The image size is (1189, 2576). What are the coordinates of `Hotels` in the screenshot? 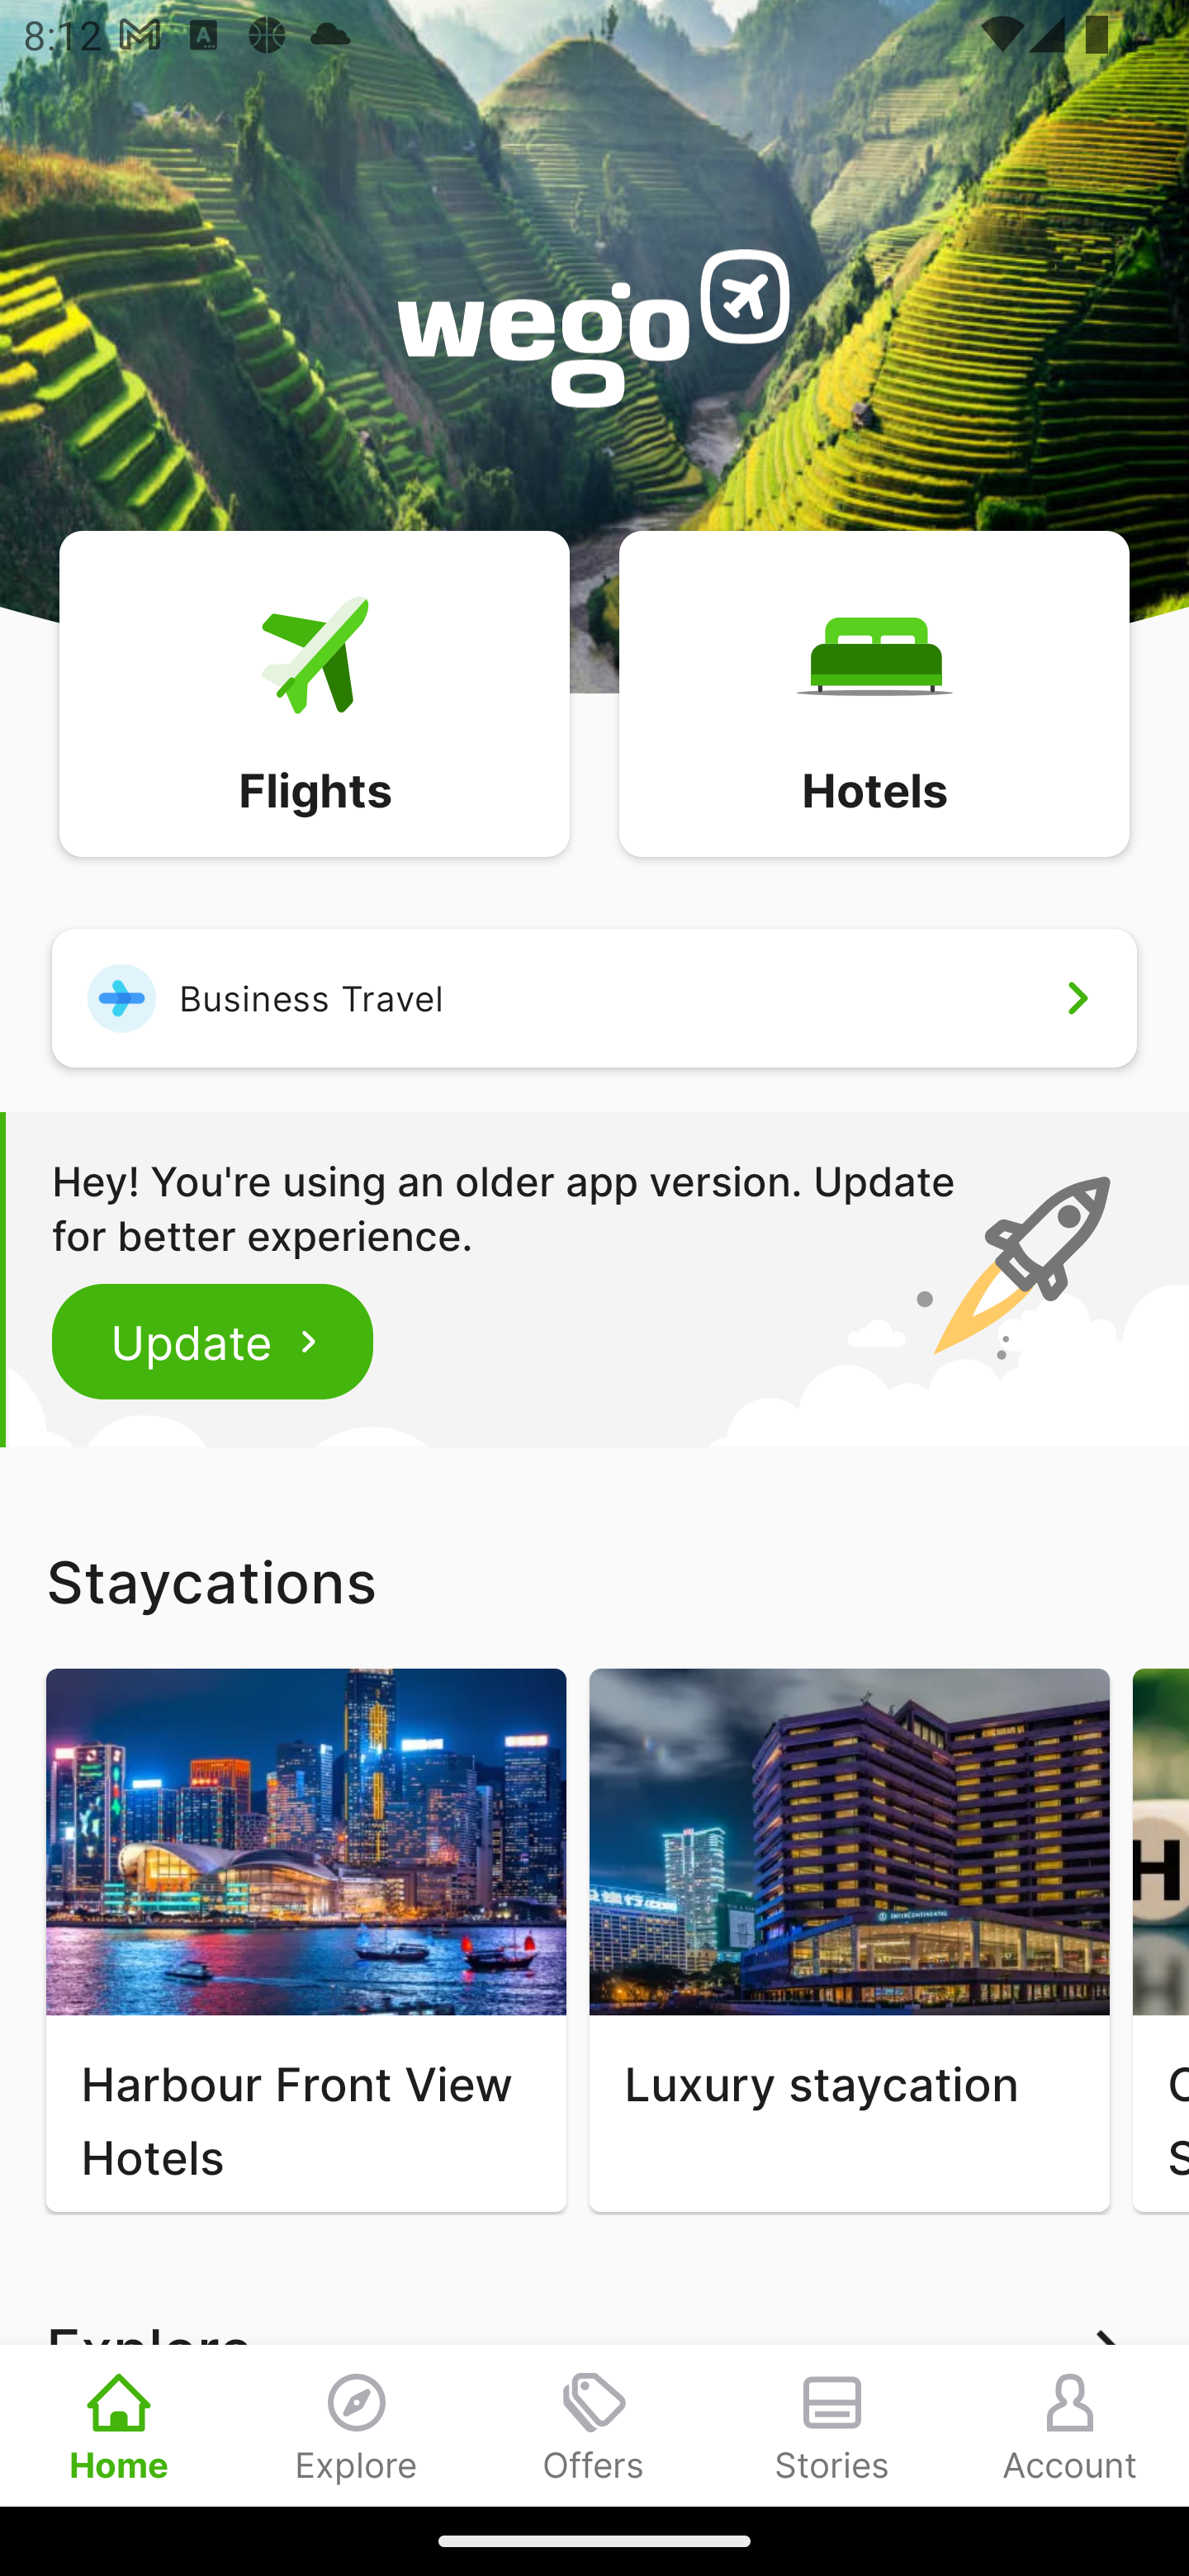 It's located at (874, 692).